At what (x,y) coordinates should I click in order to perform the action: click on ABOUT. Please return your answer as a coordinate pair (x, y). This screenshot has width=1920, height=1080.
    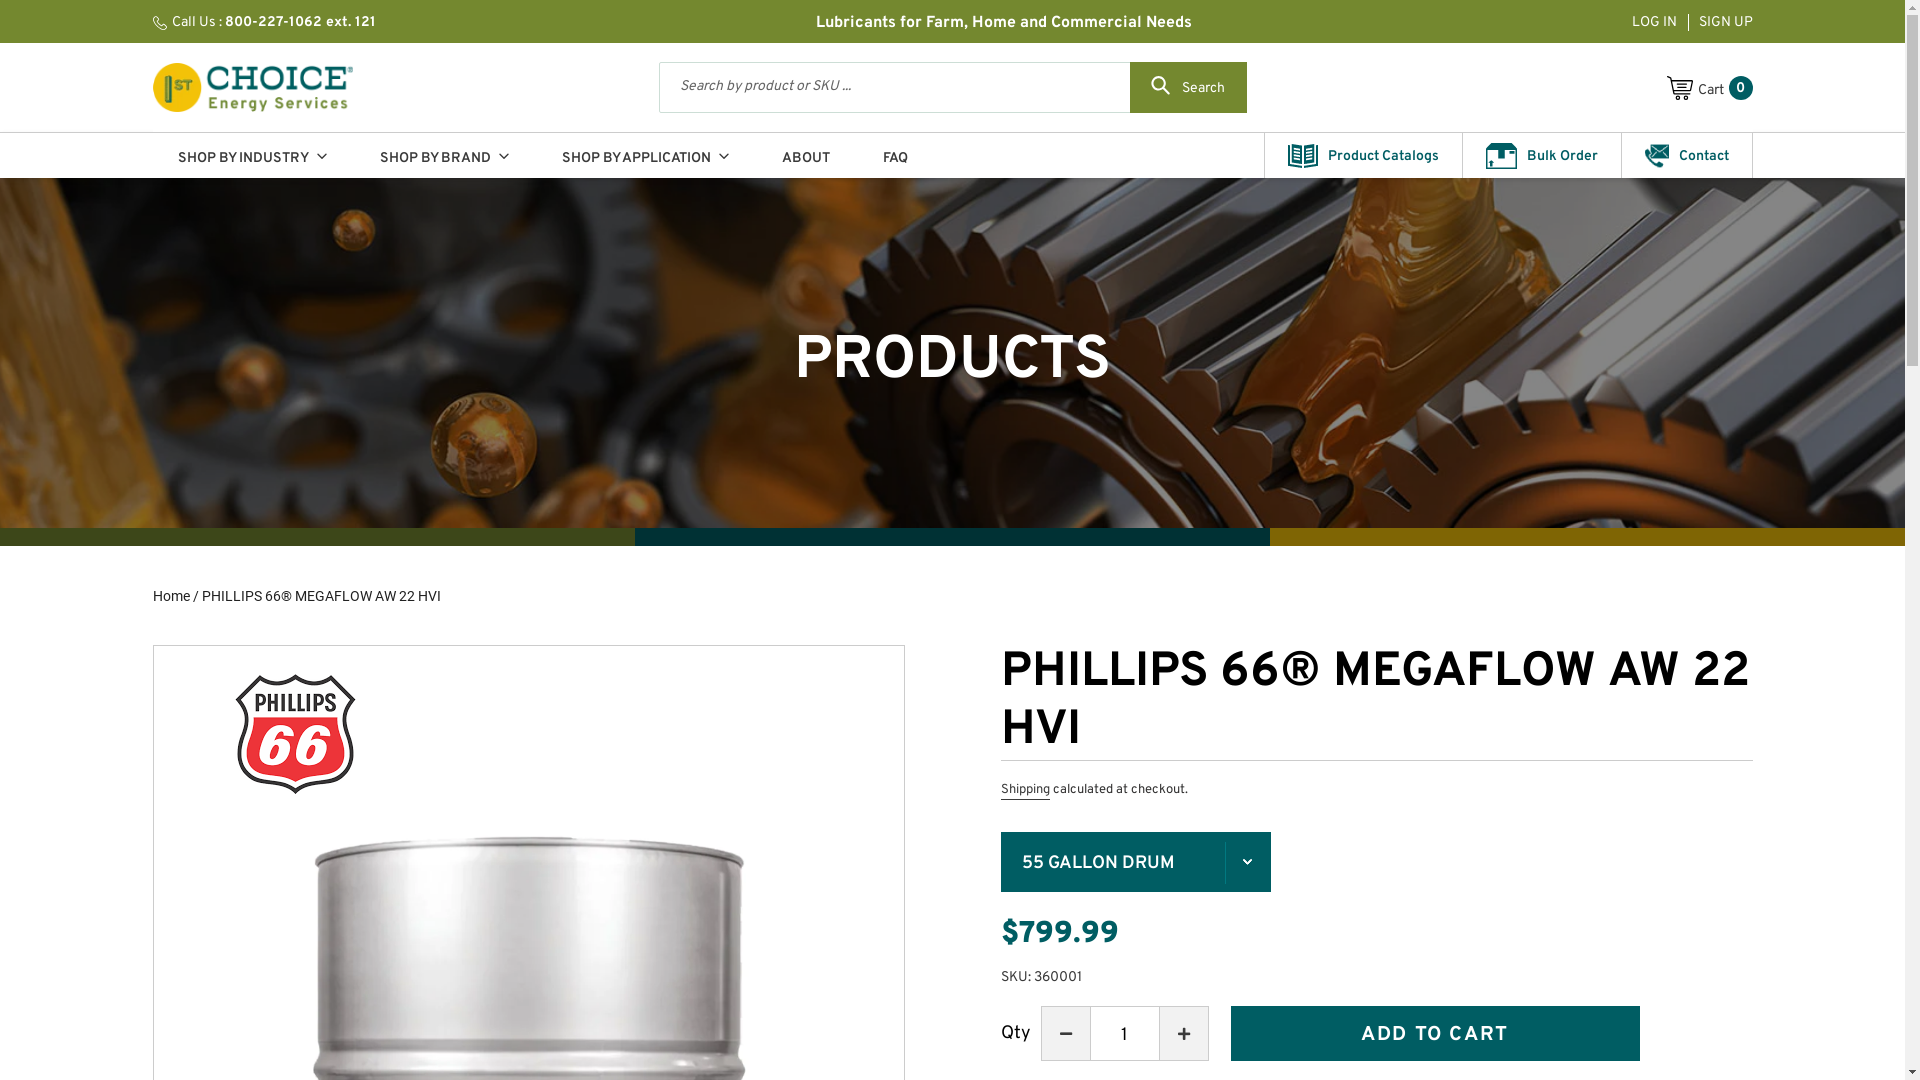
    Looking at the image, I should click on (805, 156).